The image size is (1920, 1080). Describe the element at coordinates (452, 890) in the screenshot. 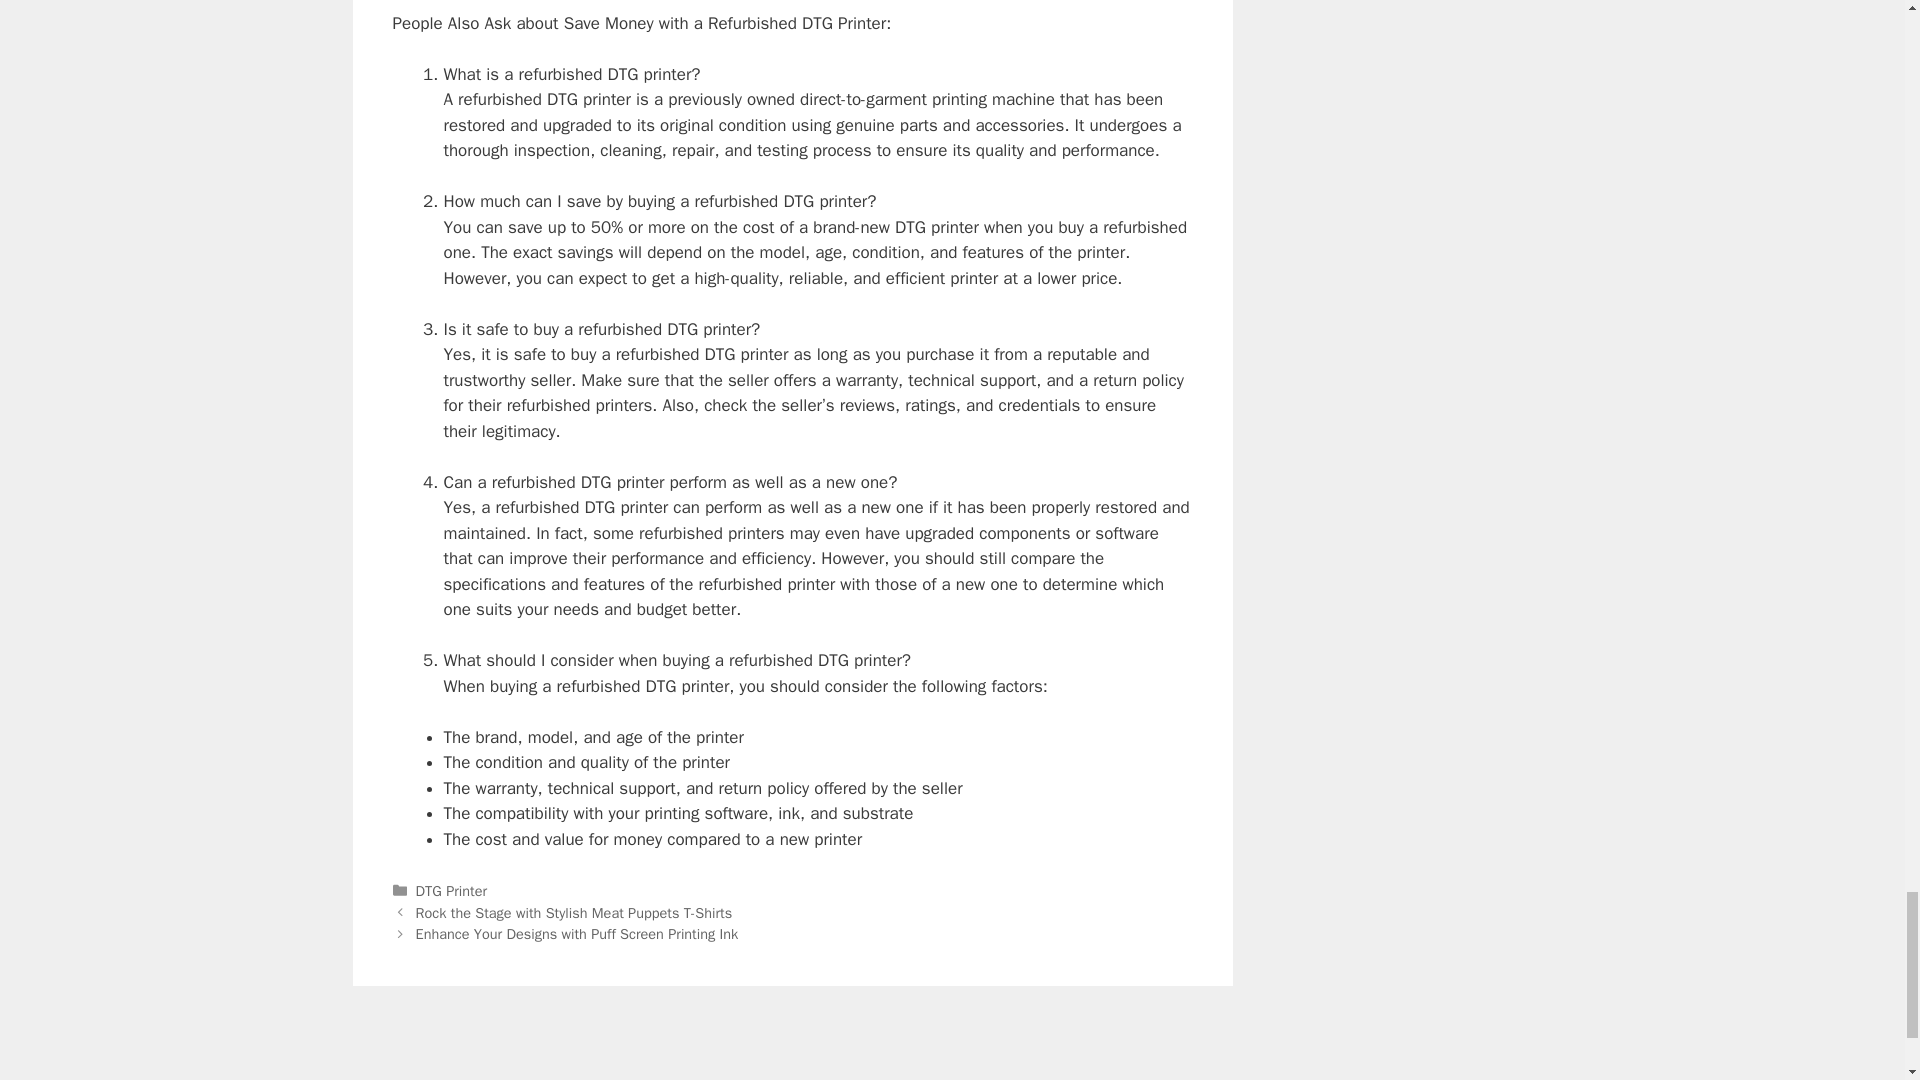

I see `DTG Printer` at that location.